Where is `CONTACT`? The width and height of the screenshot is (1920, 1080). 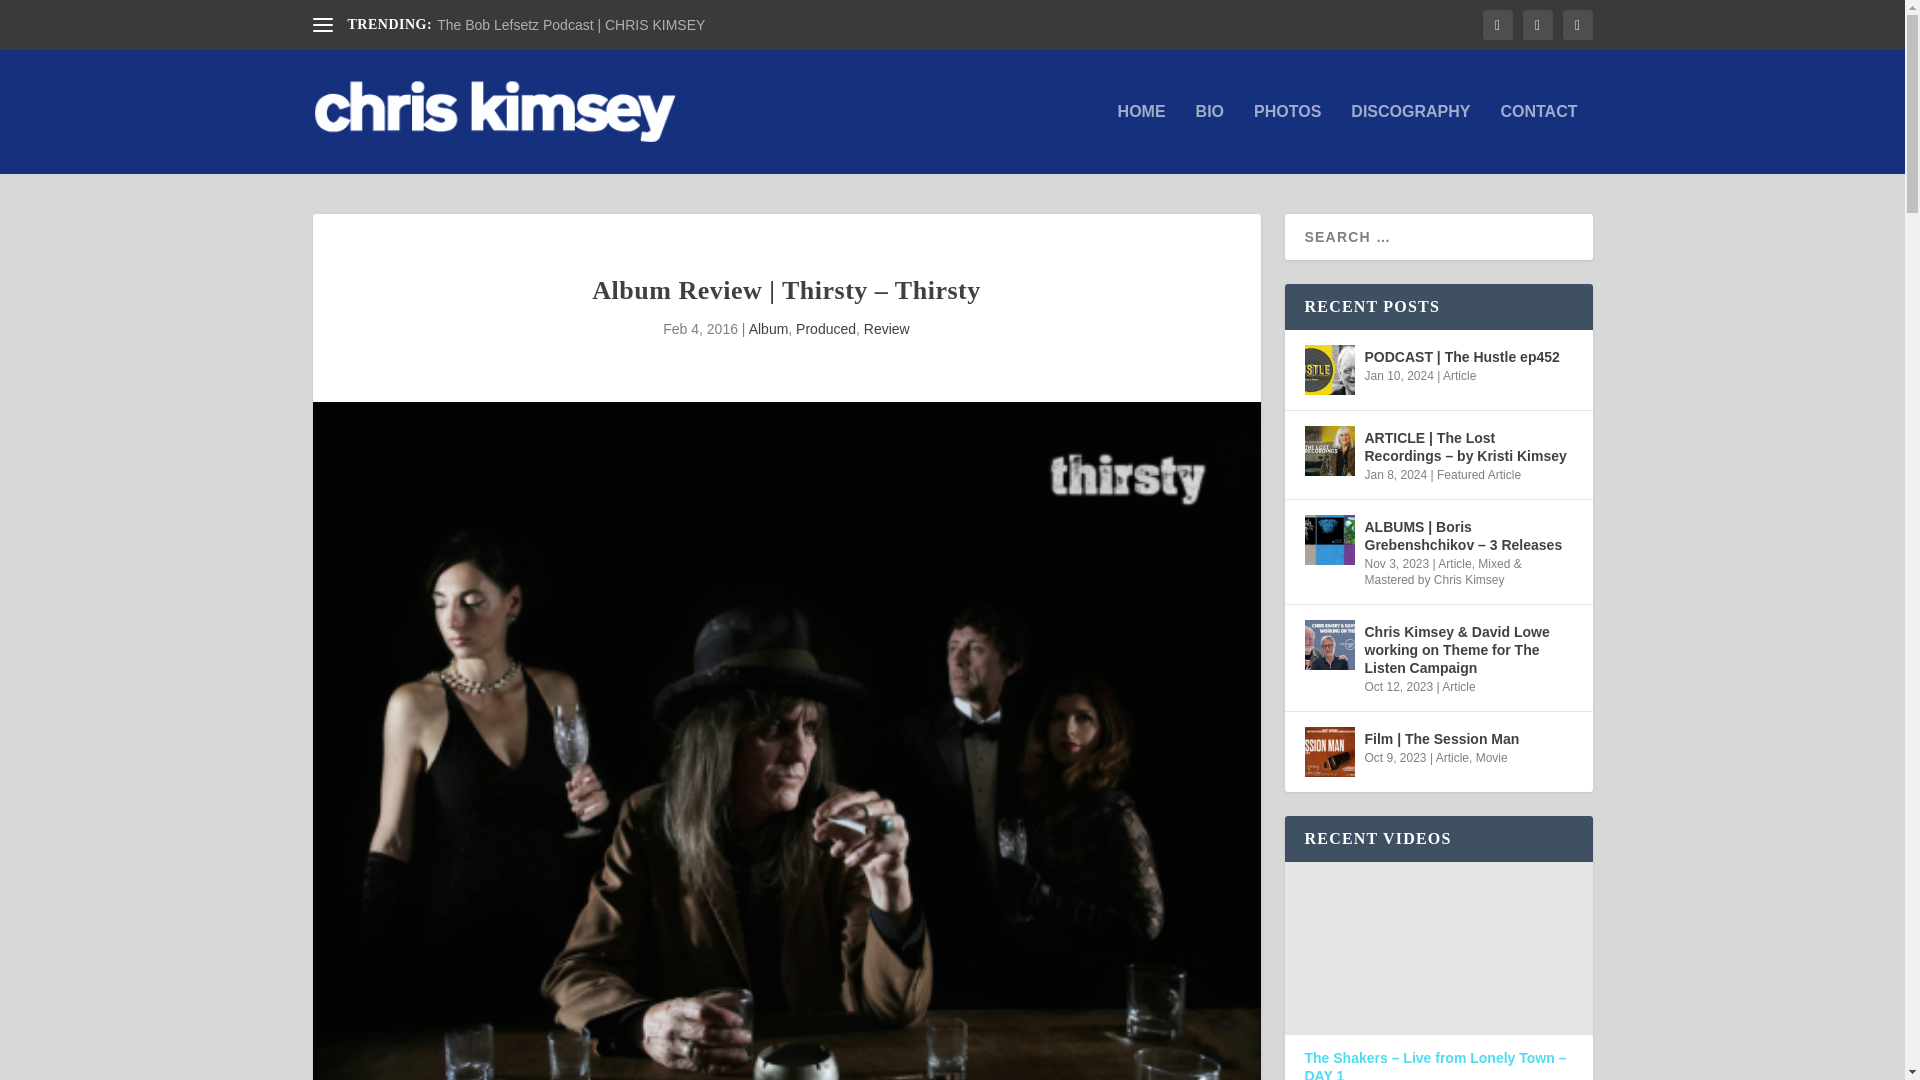
CONTACT is located at coordinates (1538, 138).